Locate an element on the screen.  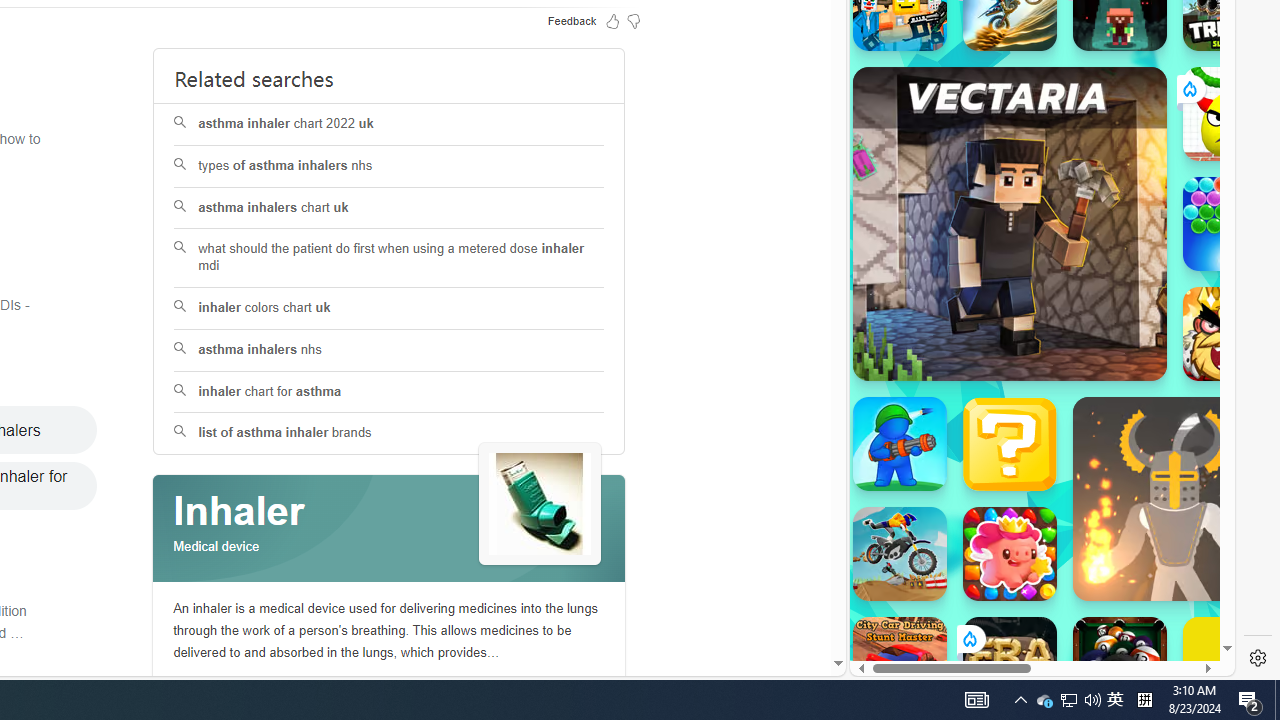
8 Ball Pool With Buddies is located at coordinates (1120, 664).